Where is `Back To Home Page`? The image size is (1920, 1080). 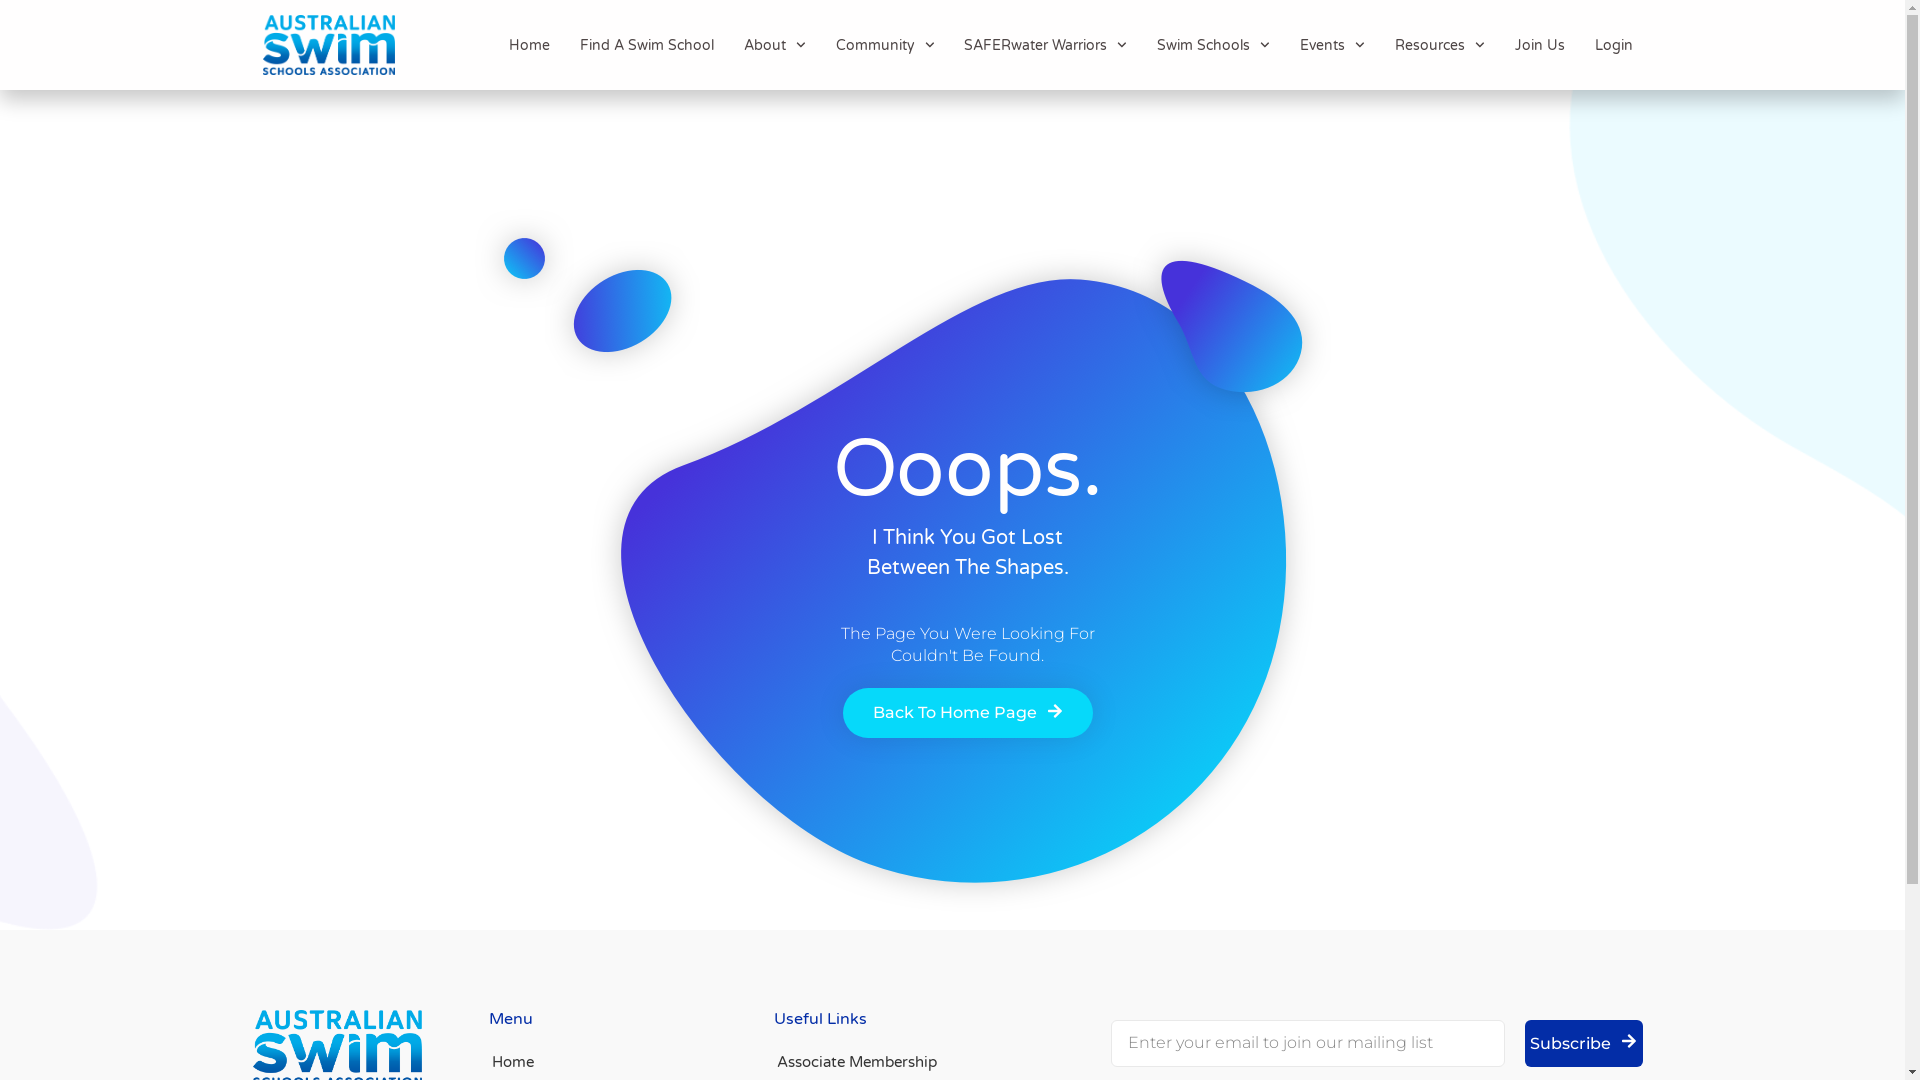 Back To Home Page is located at coordinates (967, 713).